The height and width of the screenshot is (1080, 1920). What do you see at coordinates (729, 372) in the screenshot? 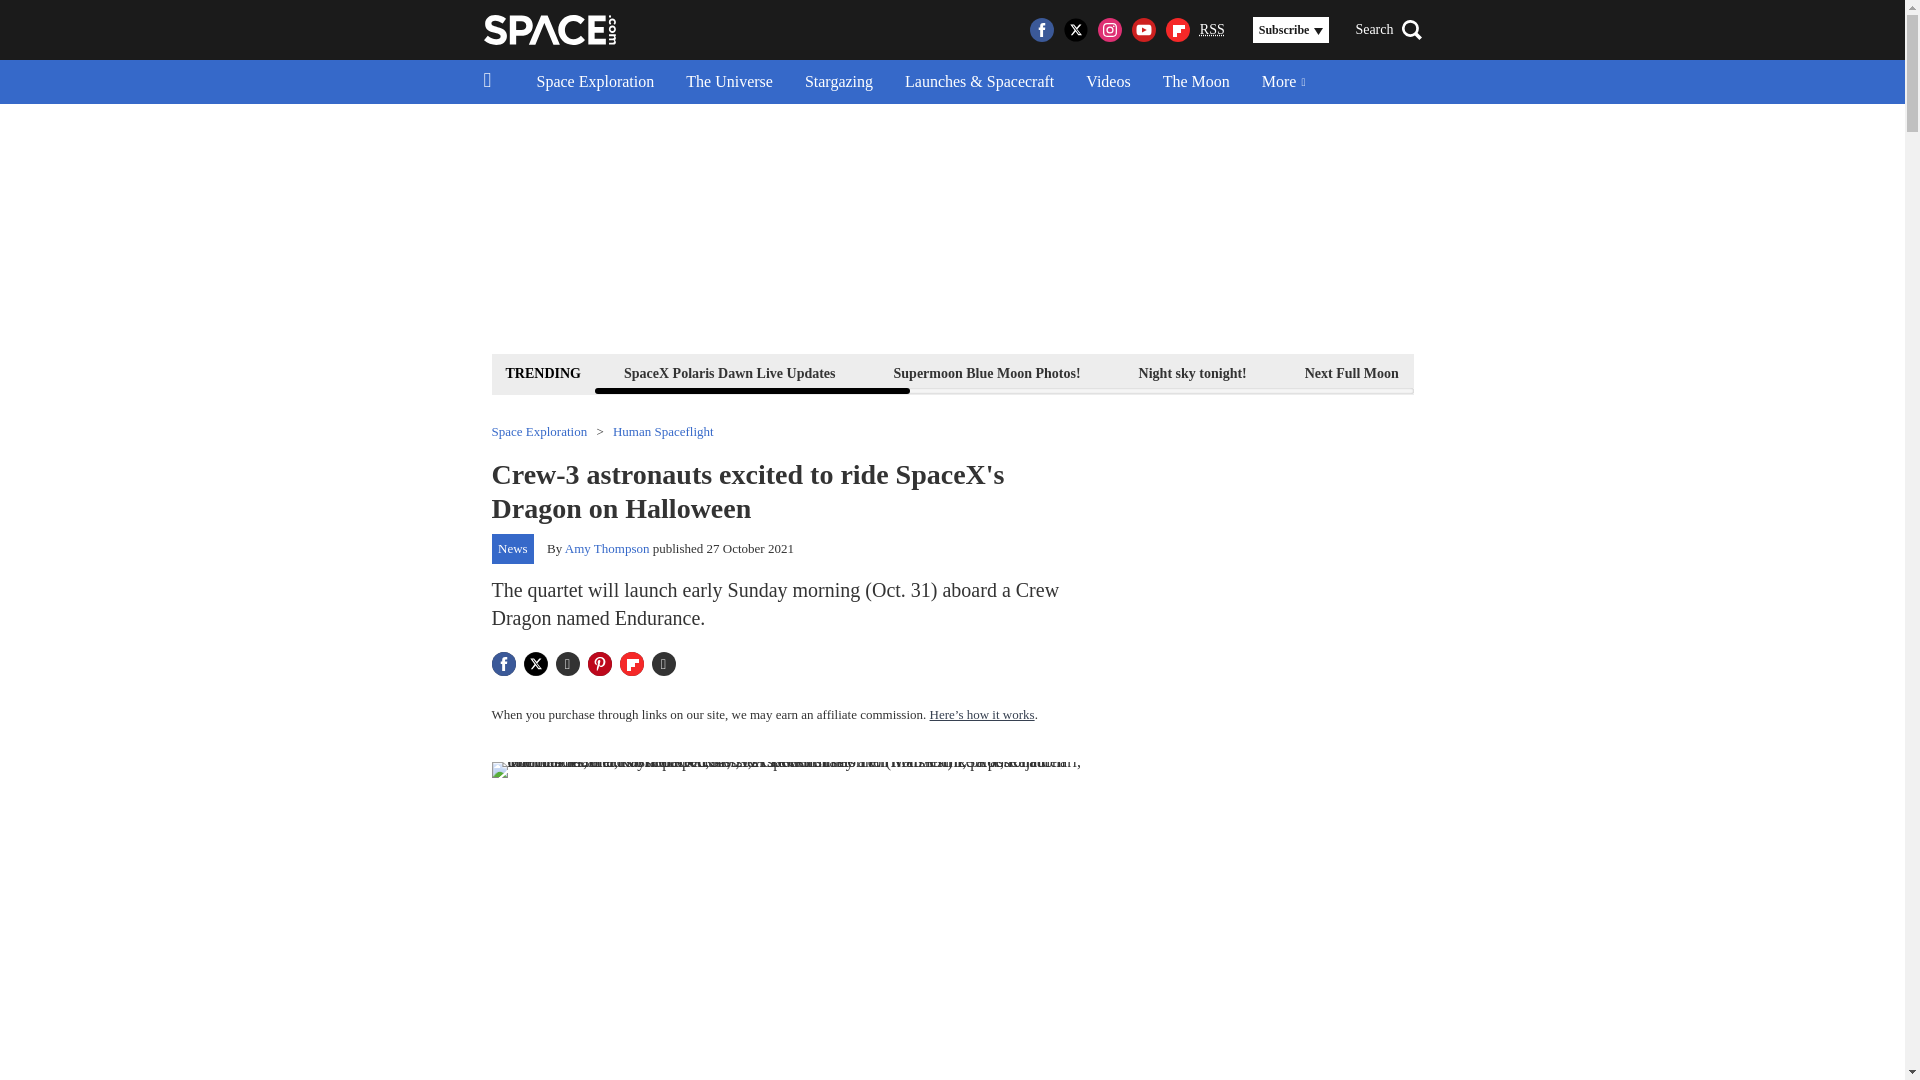
I see `SpaceX Polaris Dawn Live Updates` at bounding box center [729, 372].